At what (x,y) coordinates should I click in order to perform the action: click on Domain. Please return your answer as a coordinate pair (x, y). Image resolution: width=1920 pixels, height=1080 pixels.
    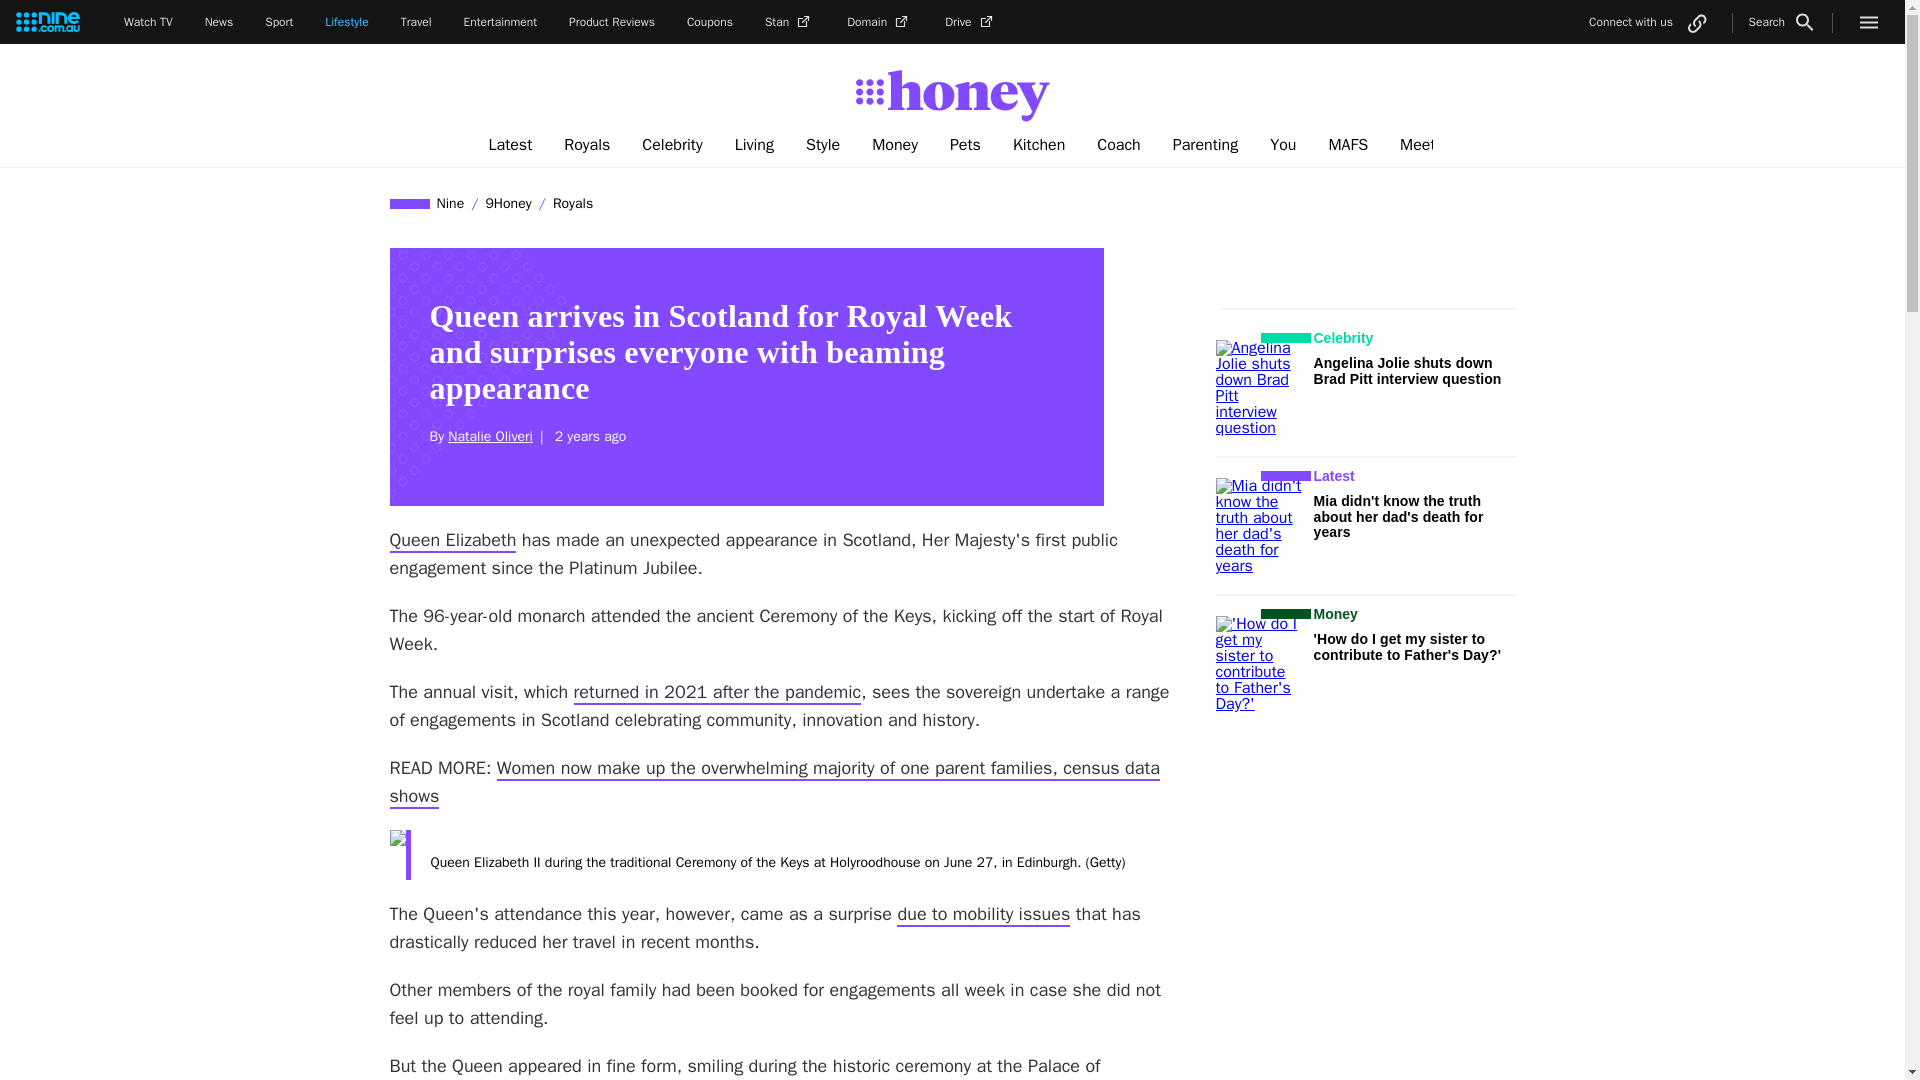
    Looking at the image, I should click on (880, 22).